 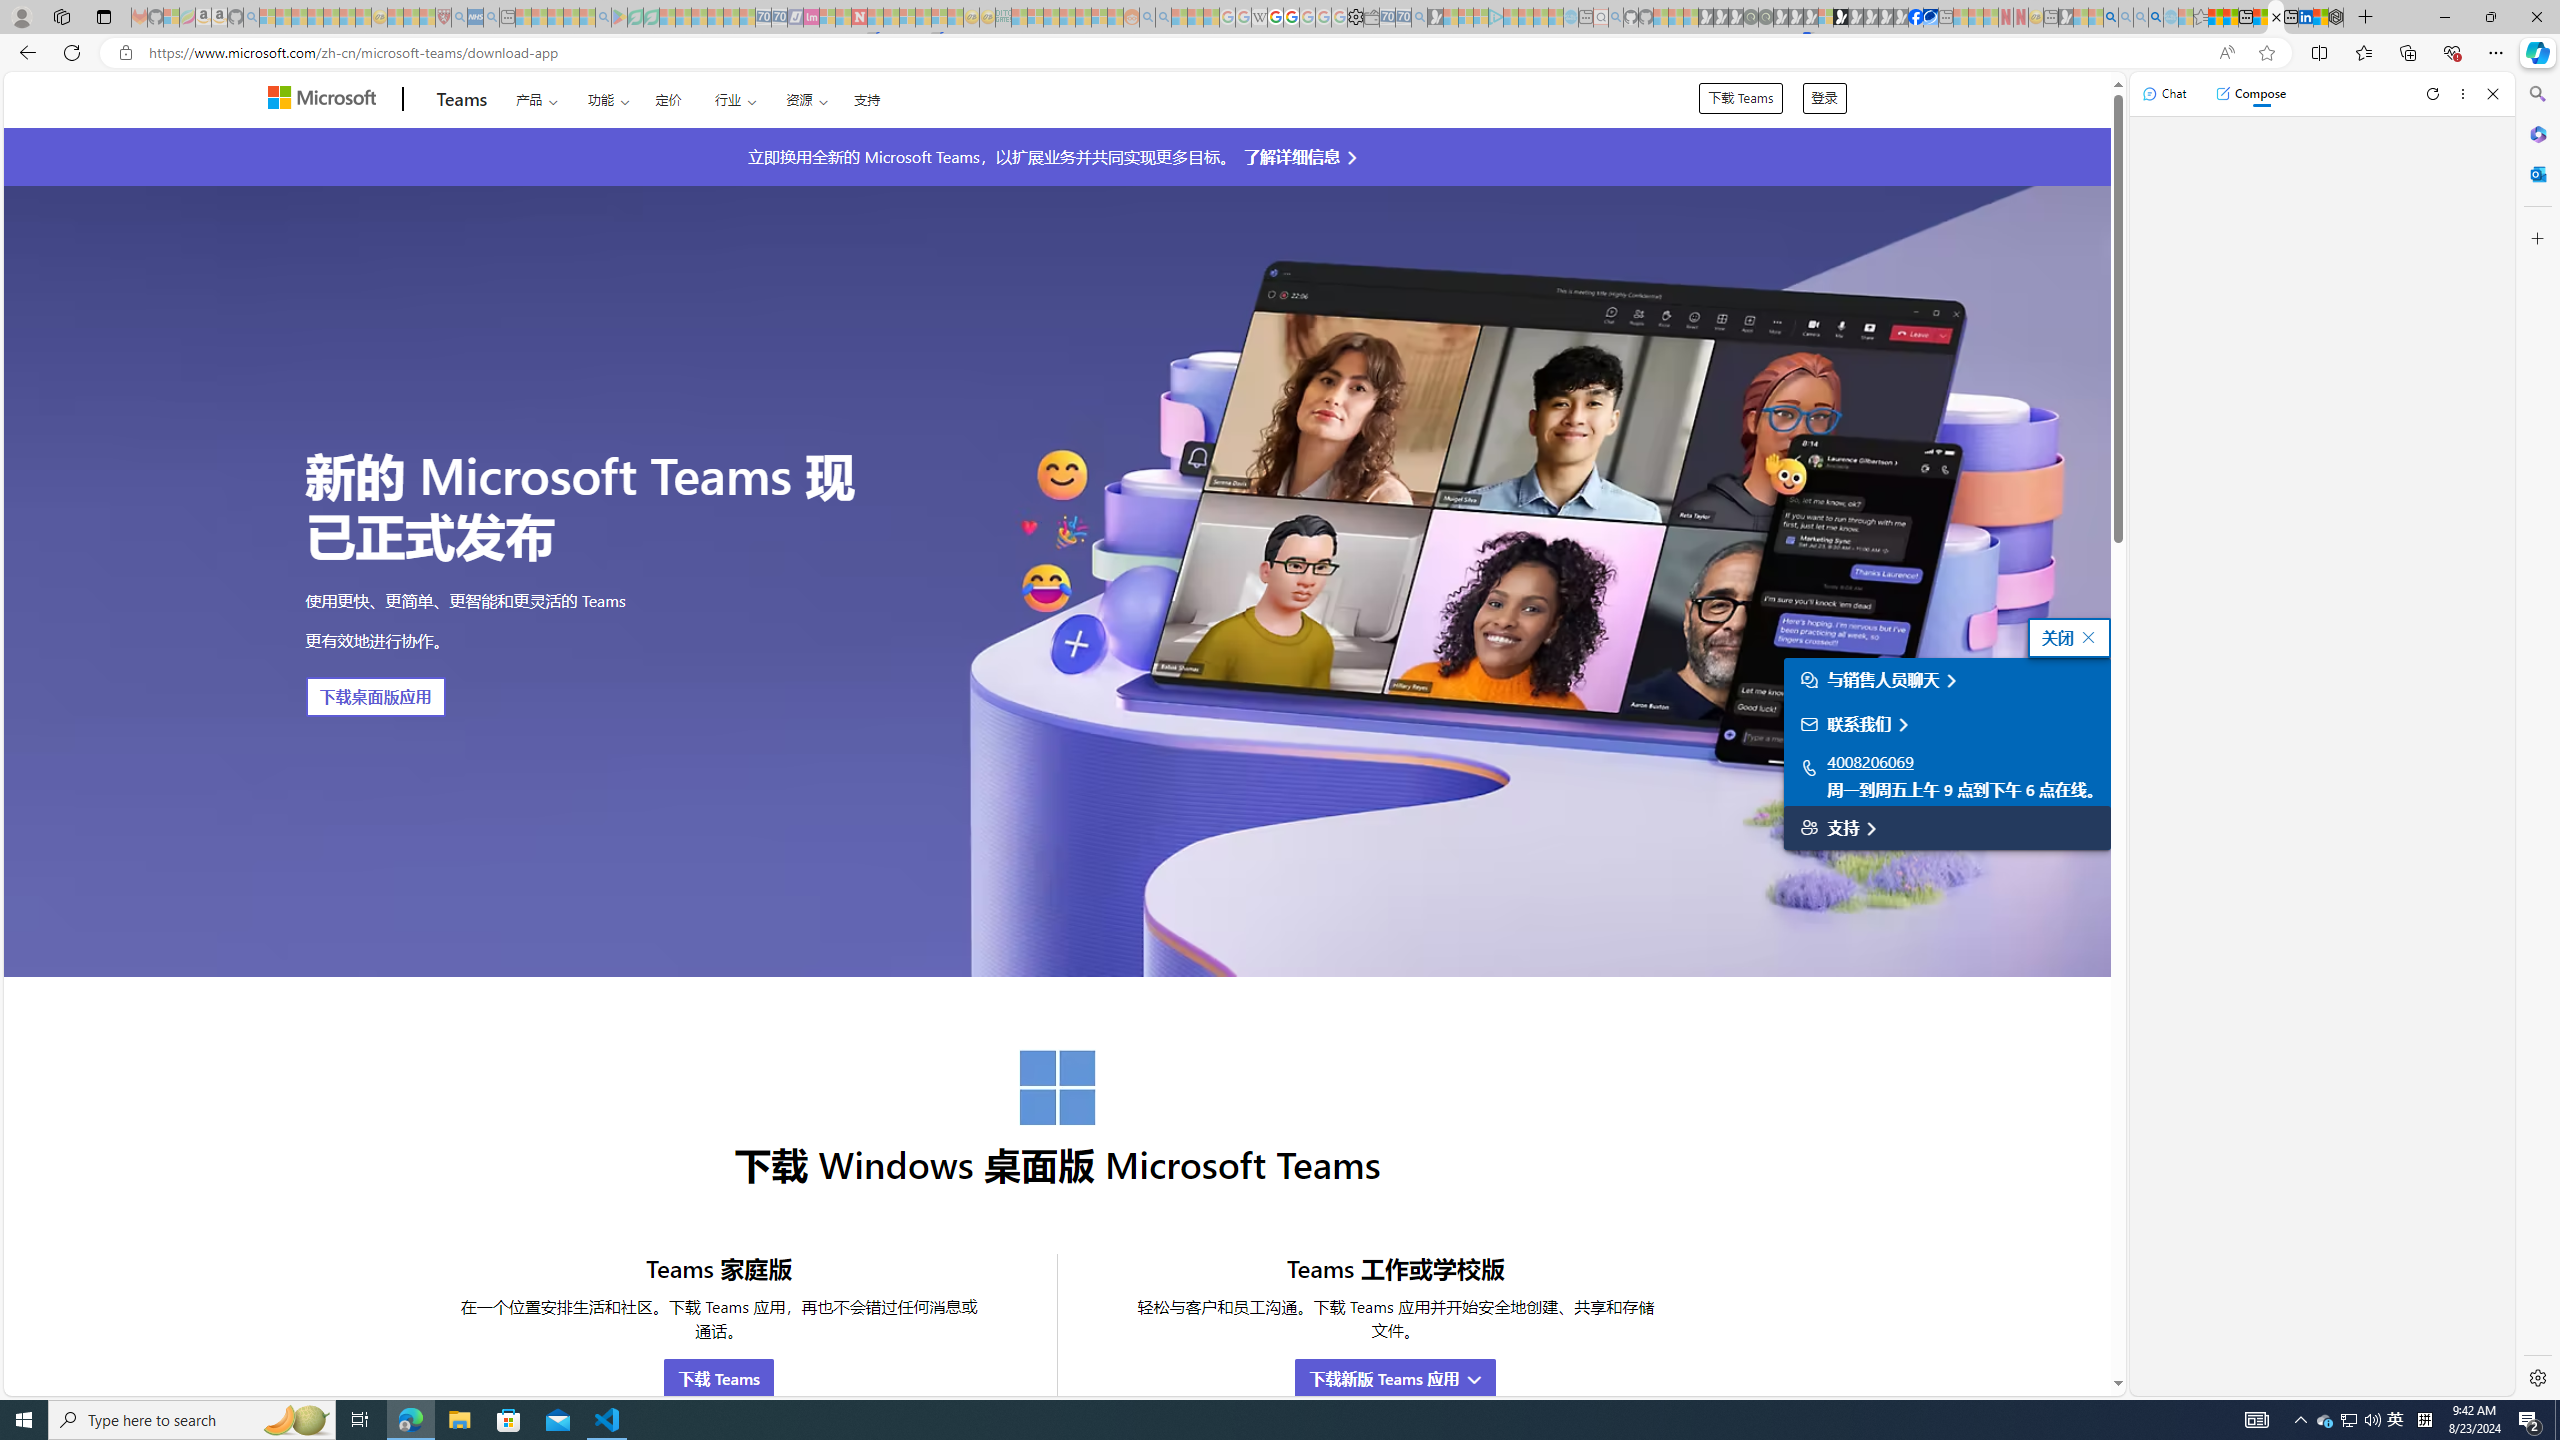 What do you see at coordinates (2164, 93) in the screenshot?
I see `Chat` at bounding box center [2164, 93].